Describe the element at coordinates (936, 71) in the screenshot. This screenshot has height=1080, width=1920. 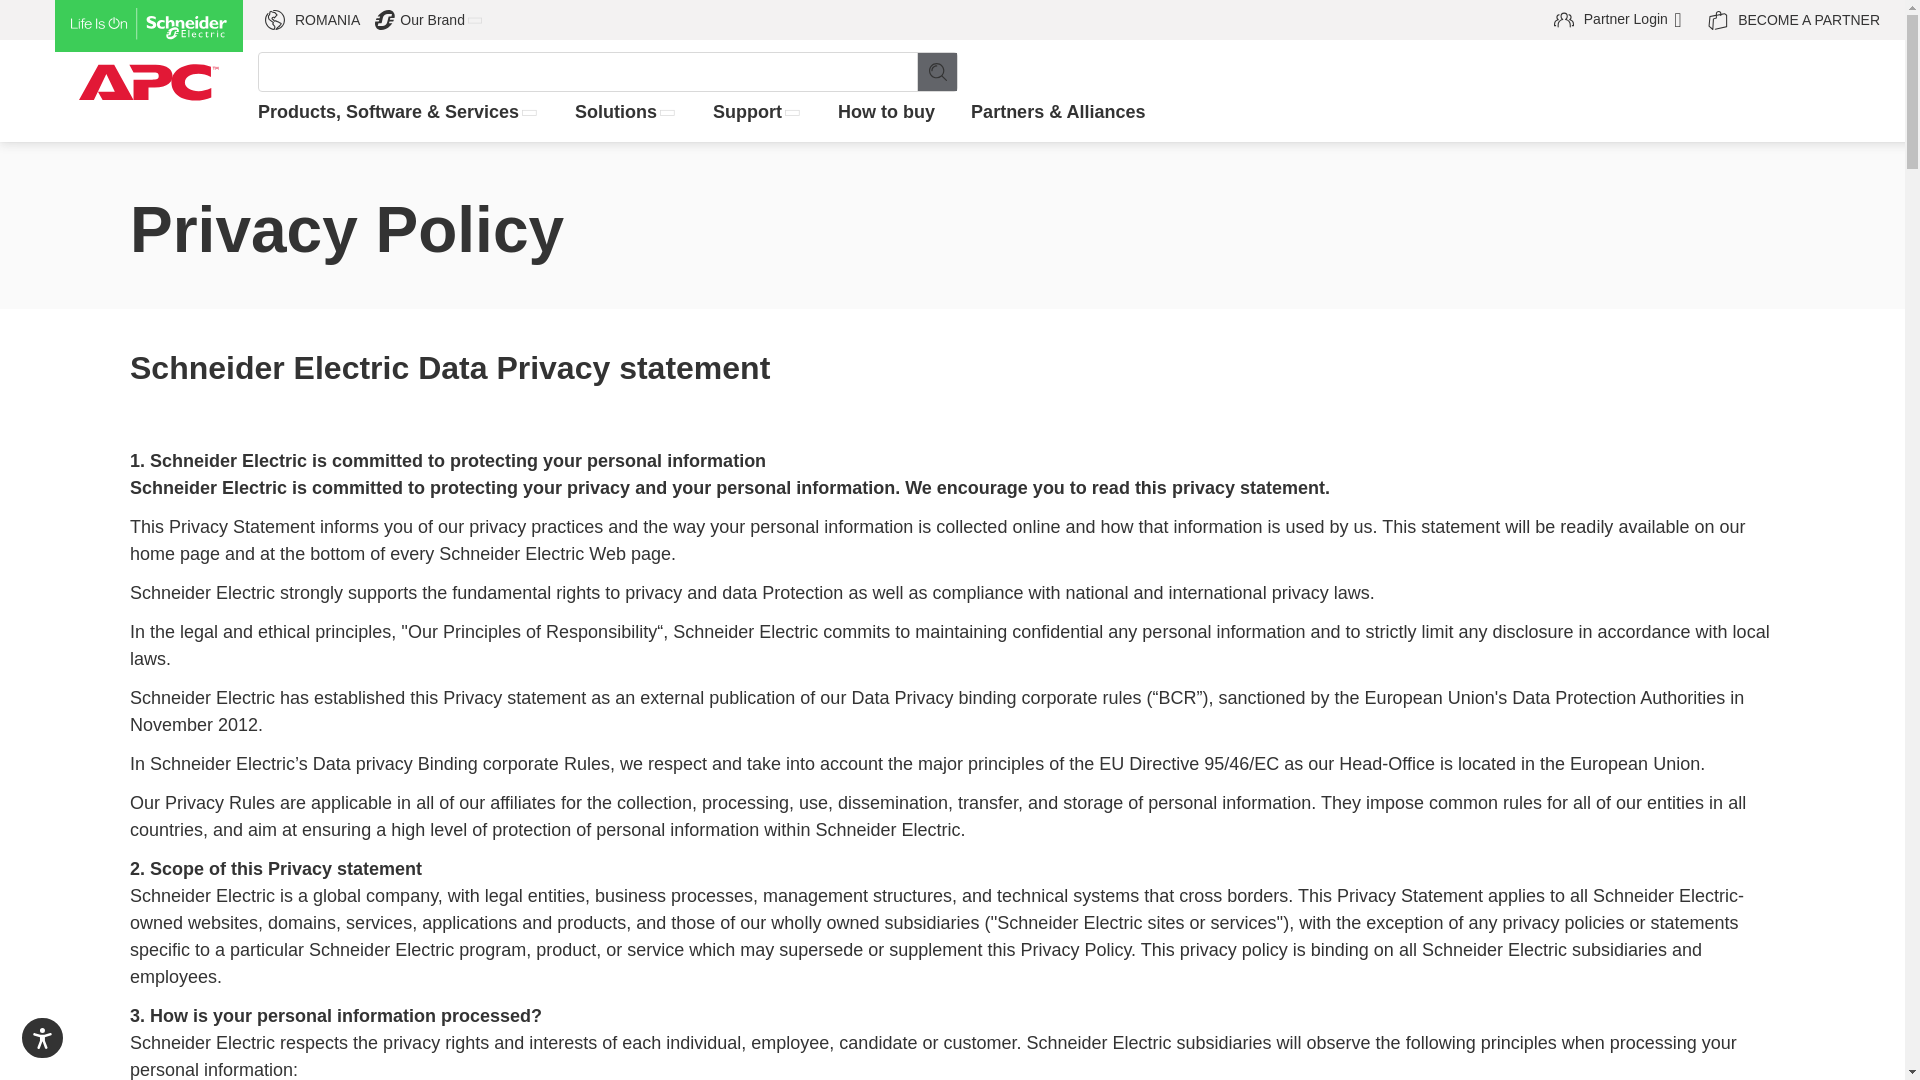
I see `ROMANIA` at that location.